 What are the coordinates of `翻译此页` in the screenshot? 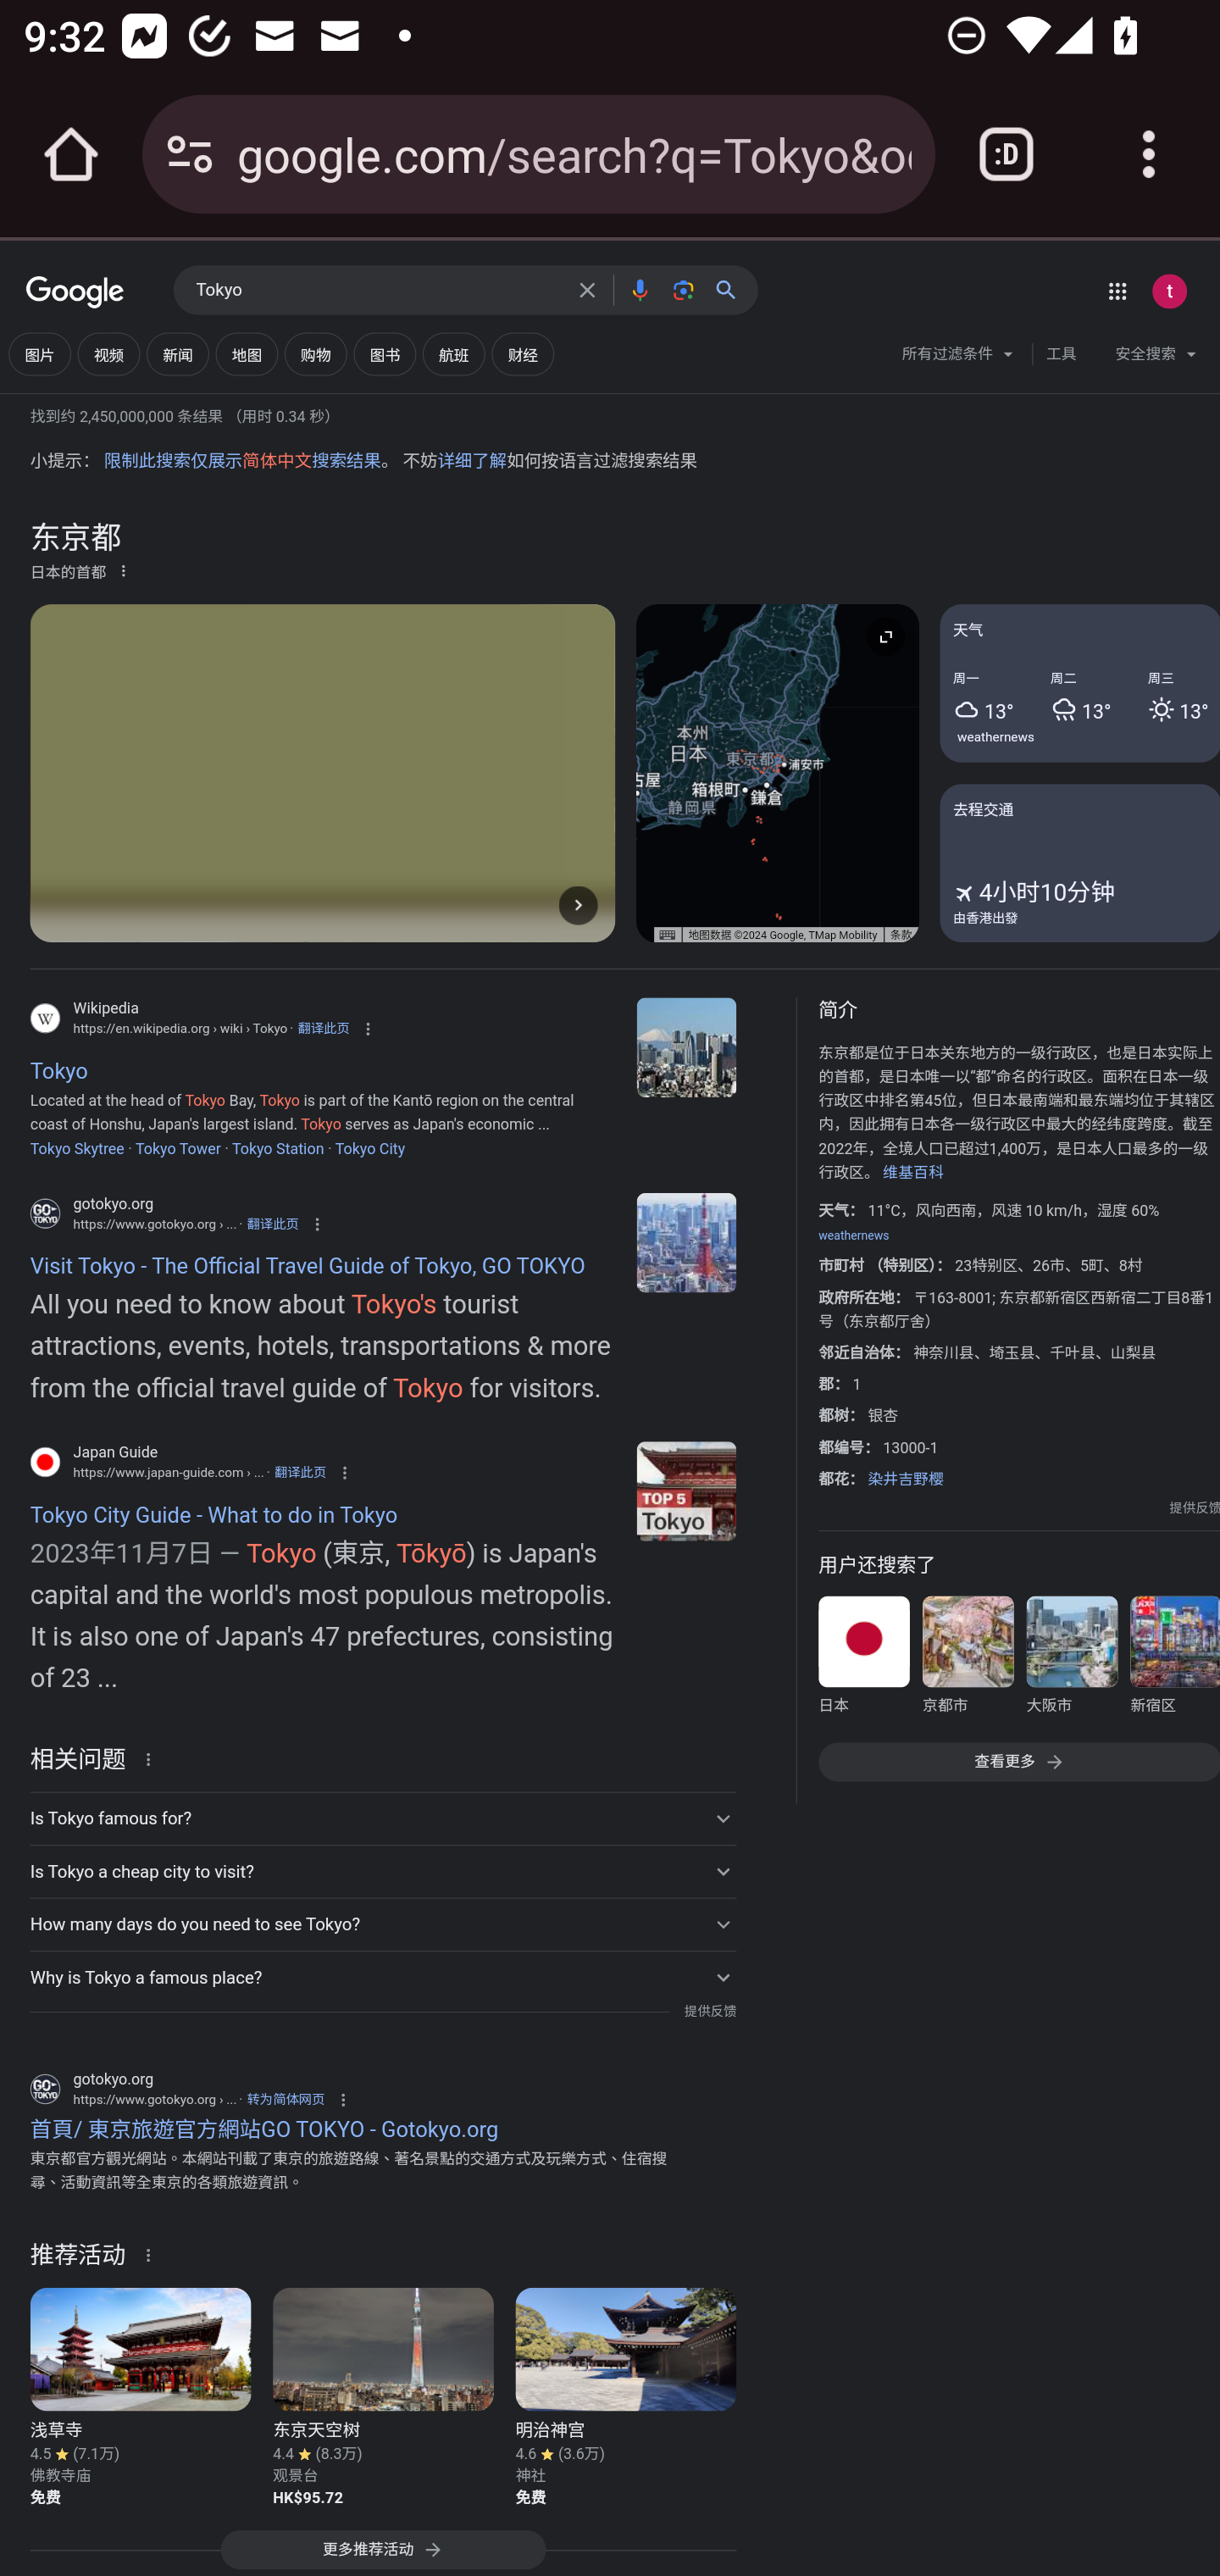 It's located at (300, 1472).